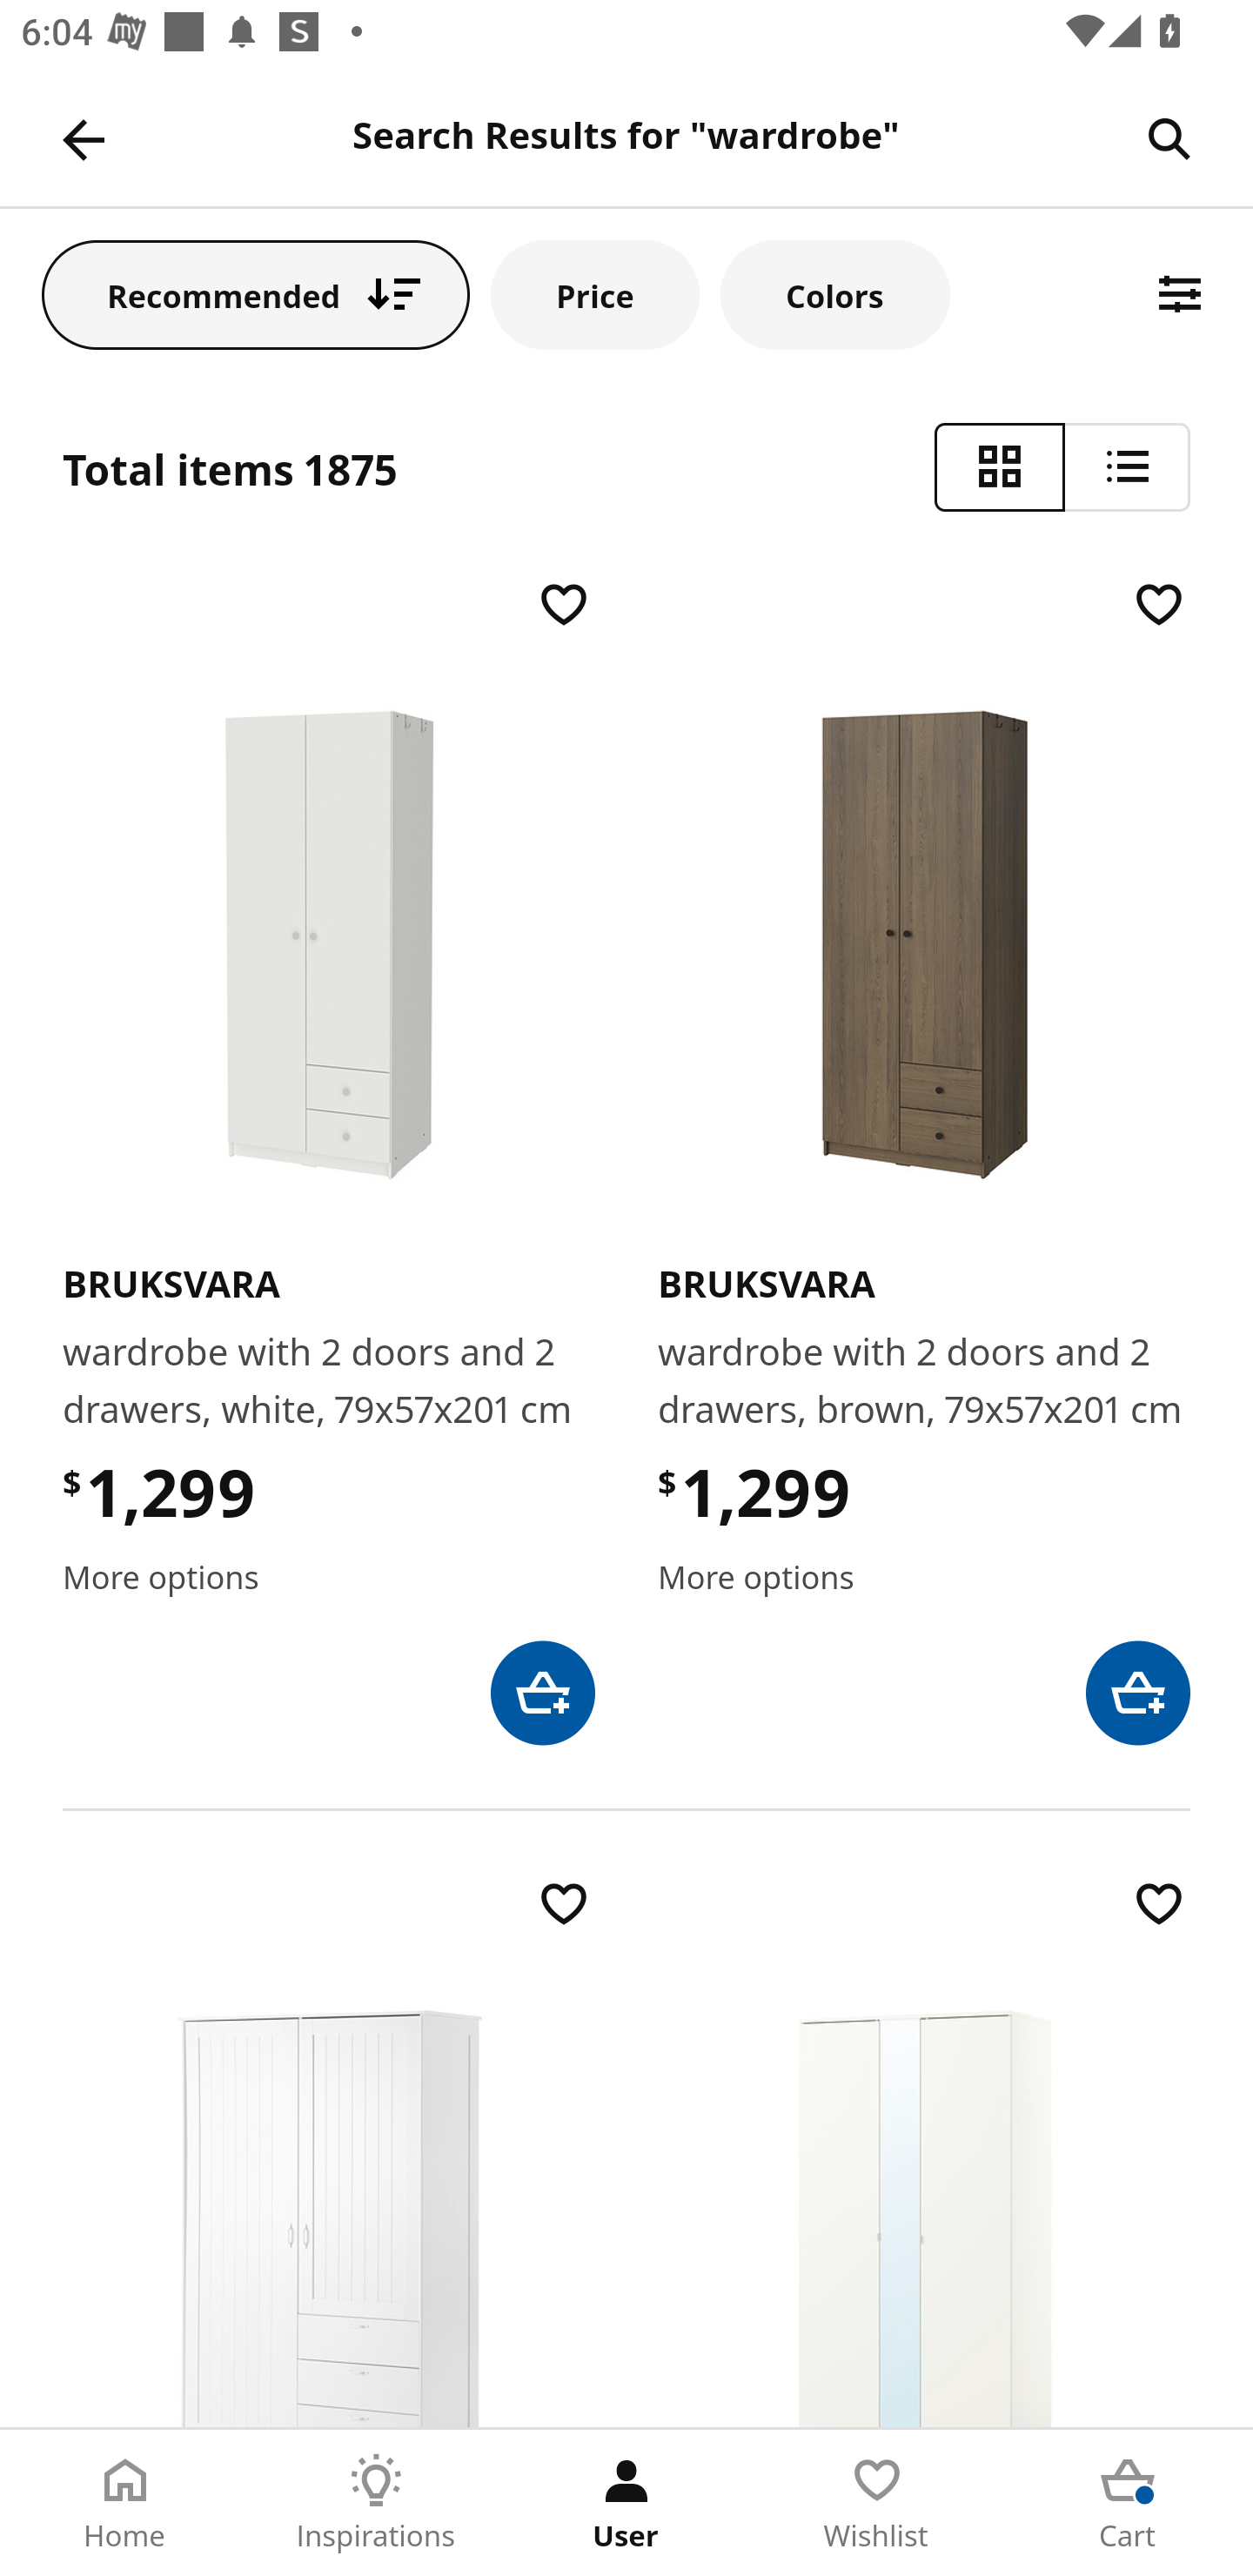  Describe the element at coordinates (376, 2503) in the screenshot. I see `Inspirations
Tab 2 of 5` at that location.